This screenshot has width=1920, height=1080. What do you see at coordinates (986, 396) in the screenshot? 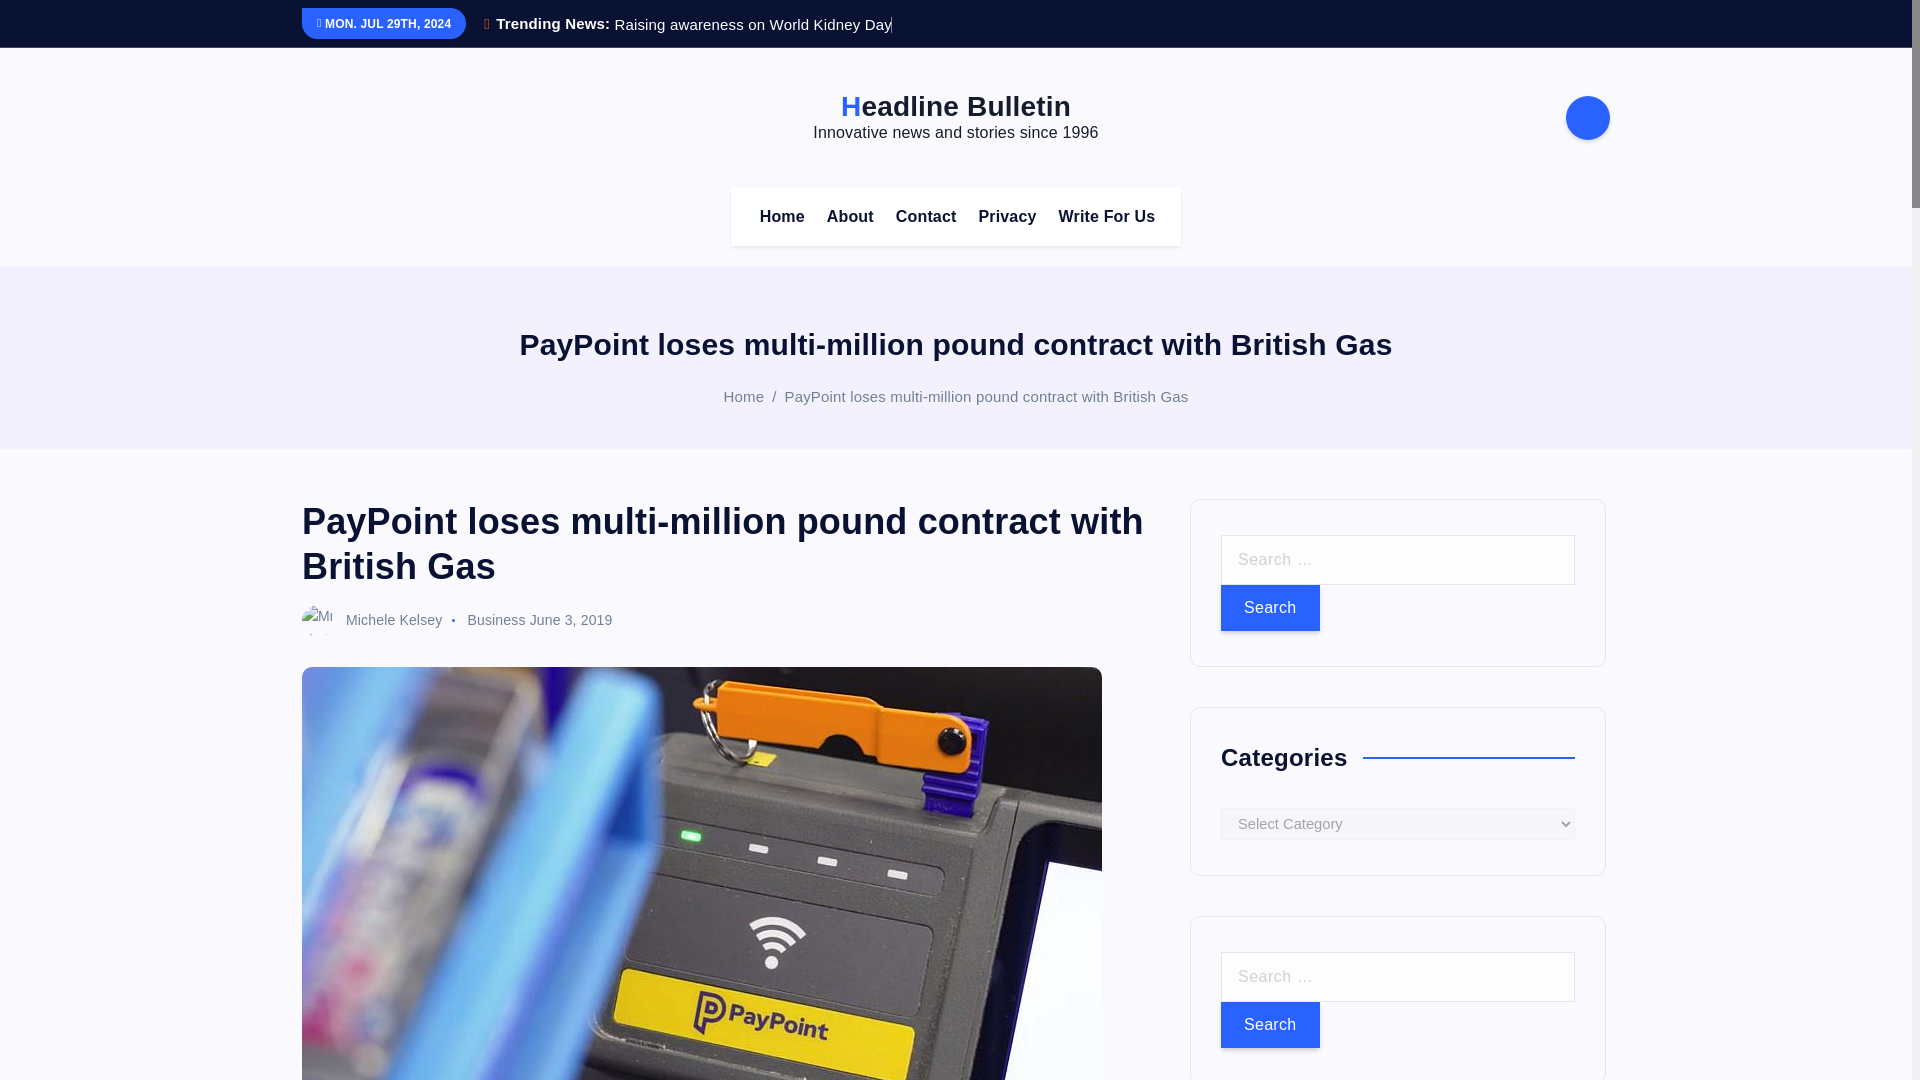
I see `PayPoint loses multi-million pound contract with British Gas` at bounding box center [986, 396].